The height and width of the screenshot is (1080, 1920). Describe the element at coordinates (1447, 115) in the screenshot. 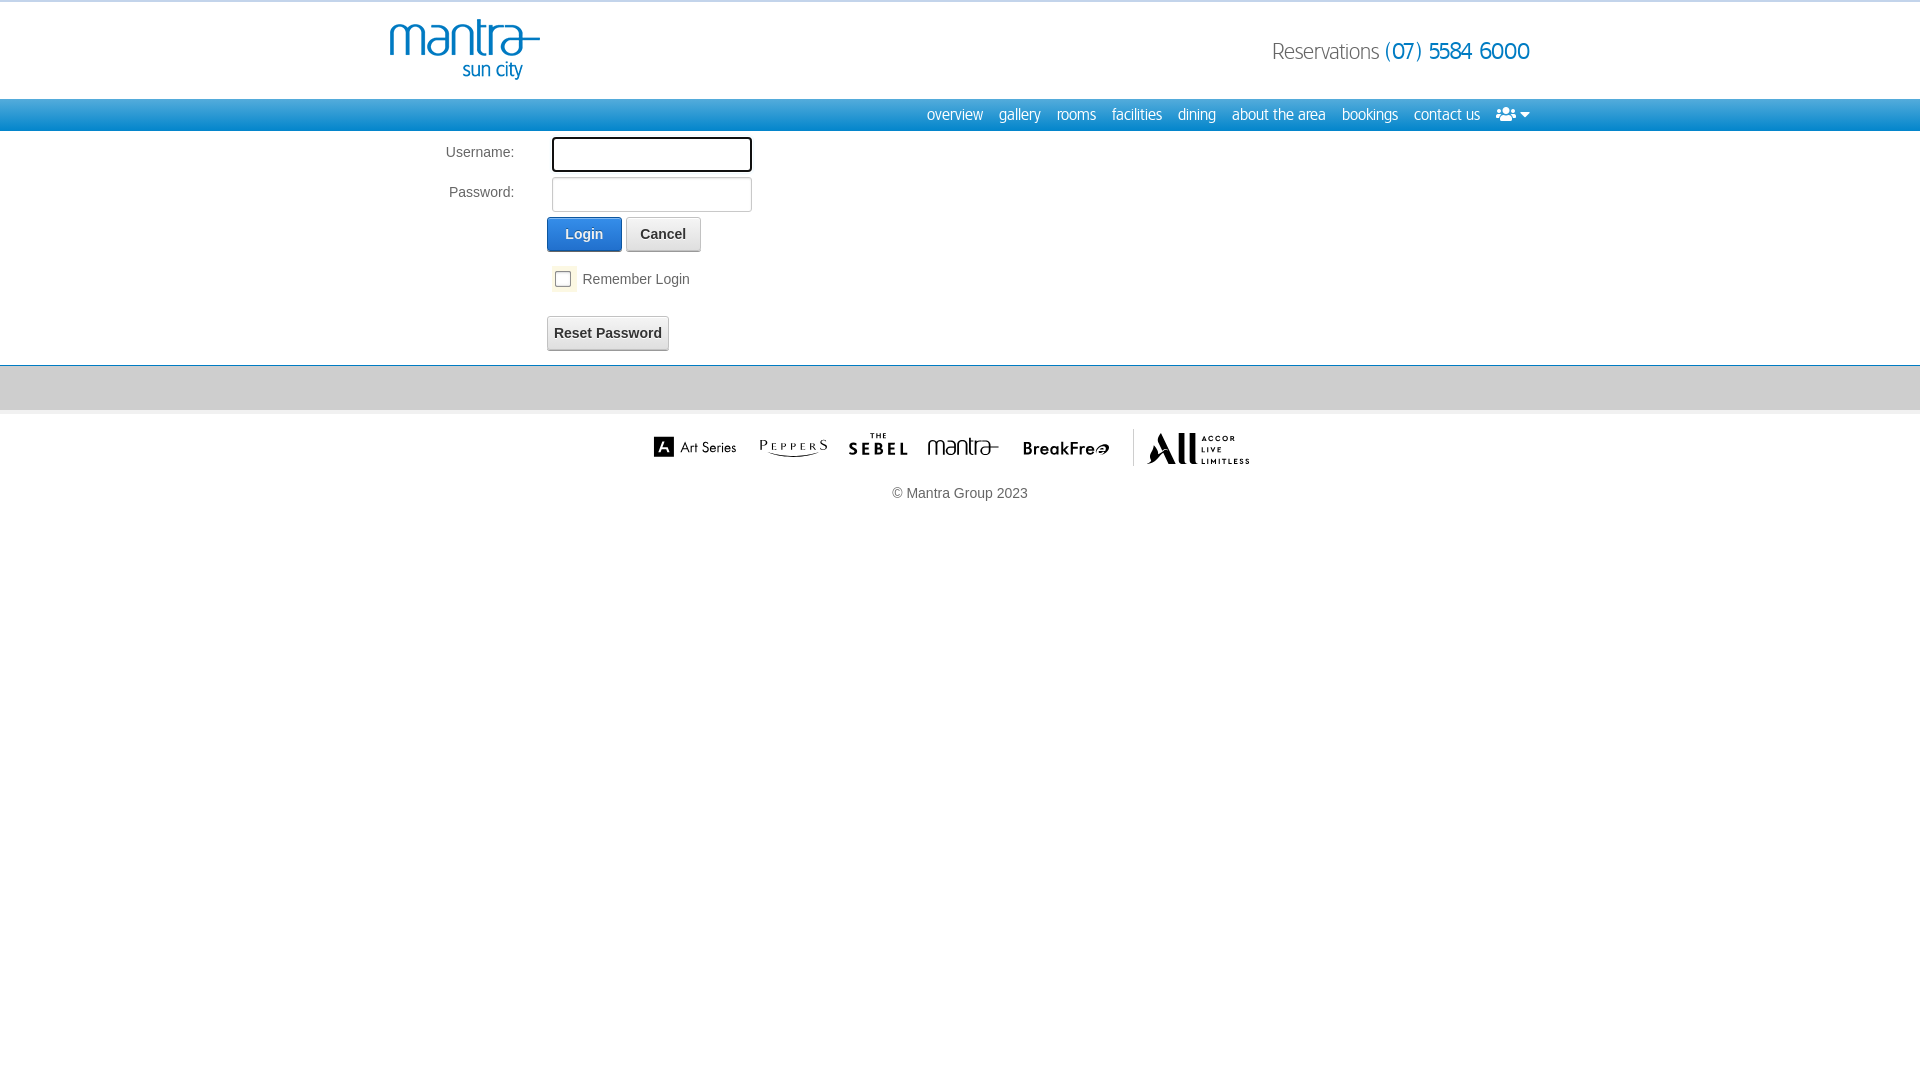

I see `contact us` at that location.